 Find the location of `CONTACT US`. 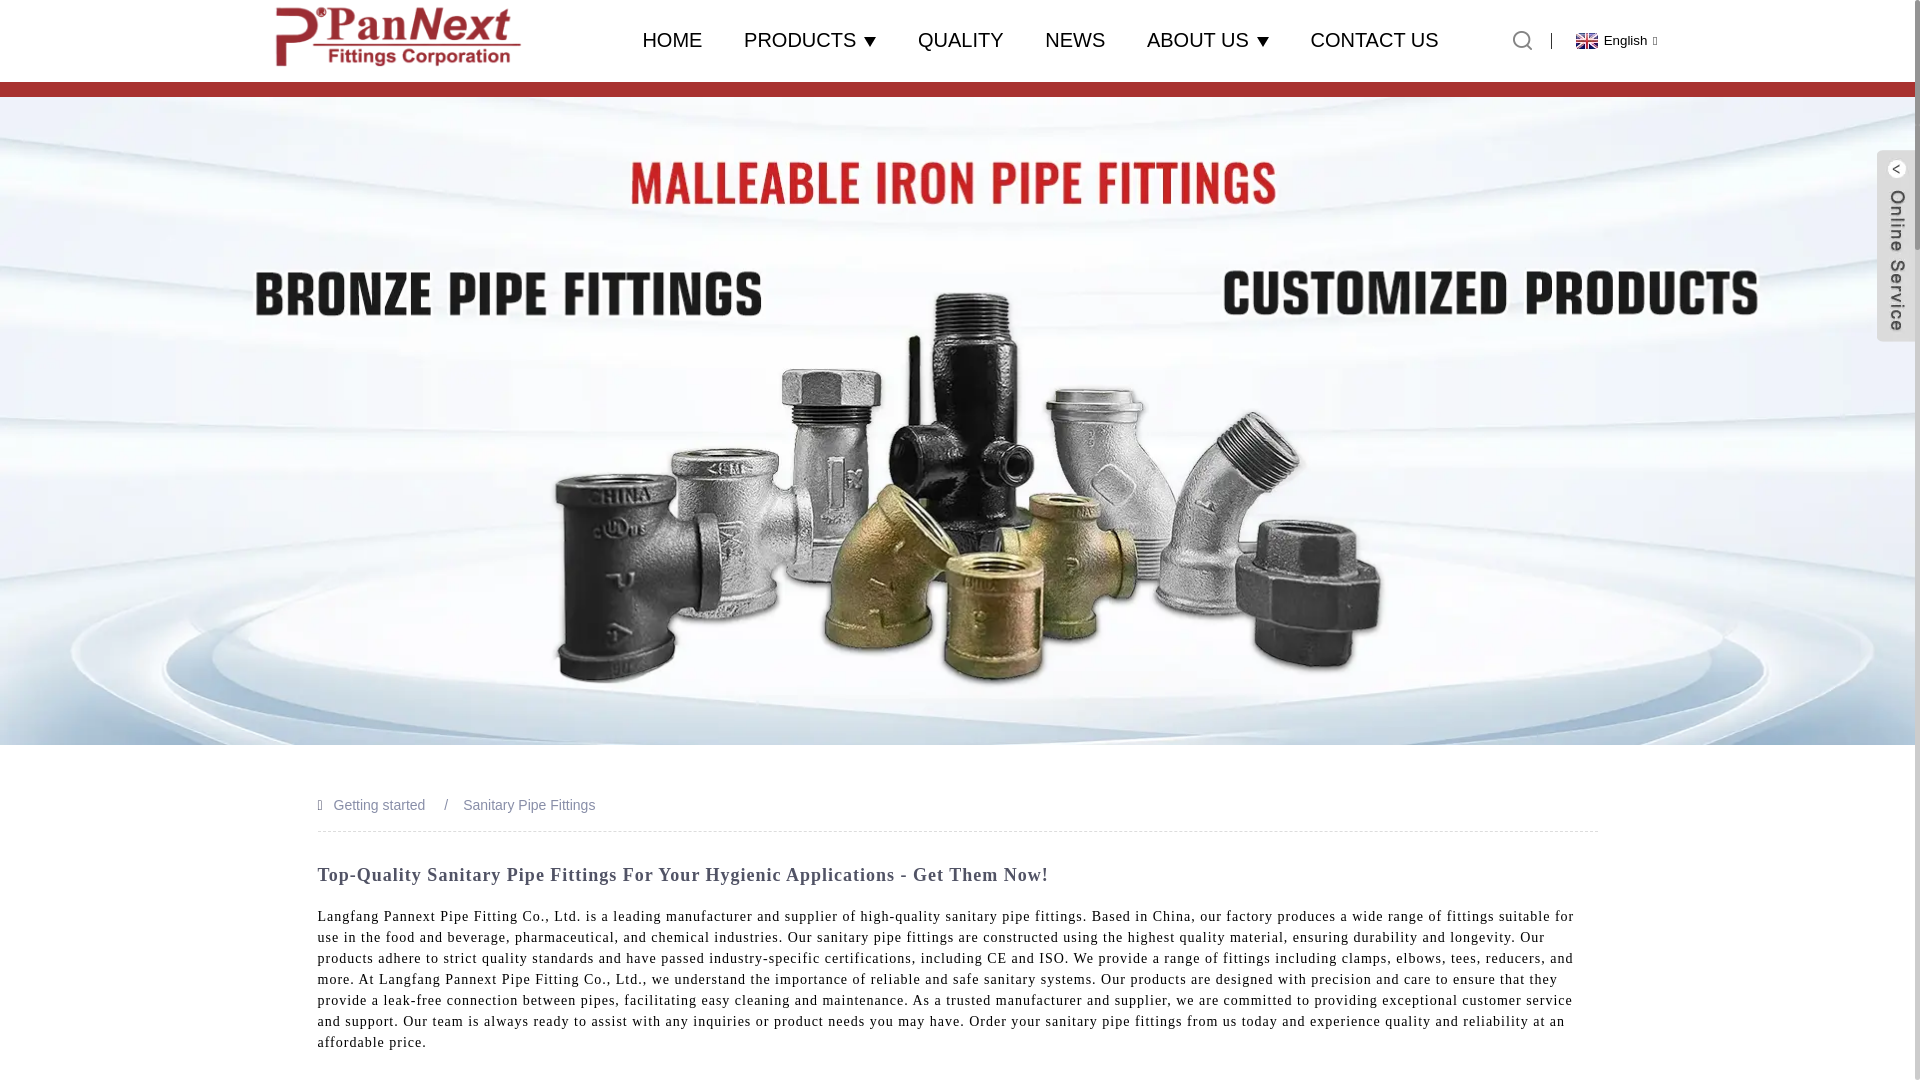

CONTACT US is located at coordinates (1374, 40).